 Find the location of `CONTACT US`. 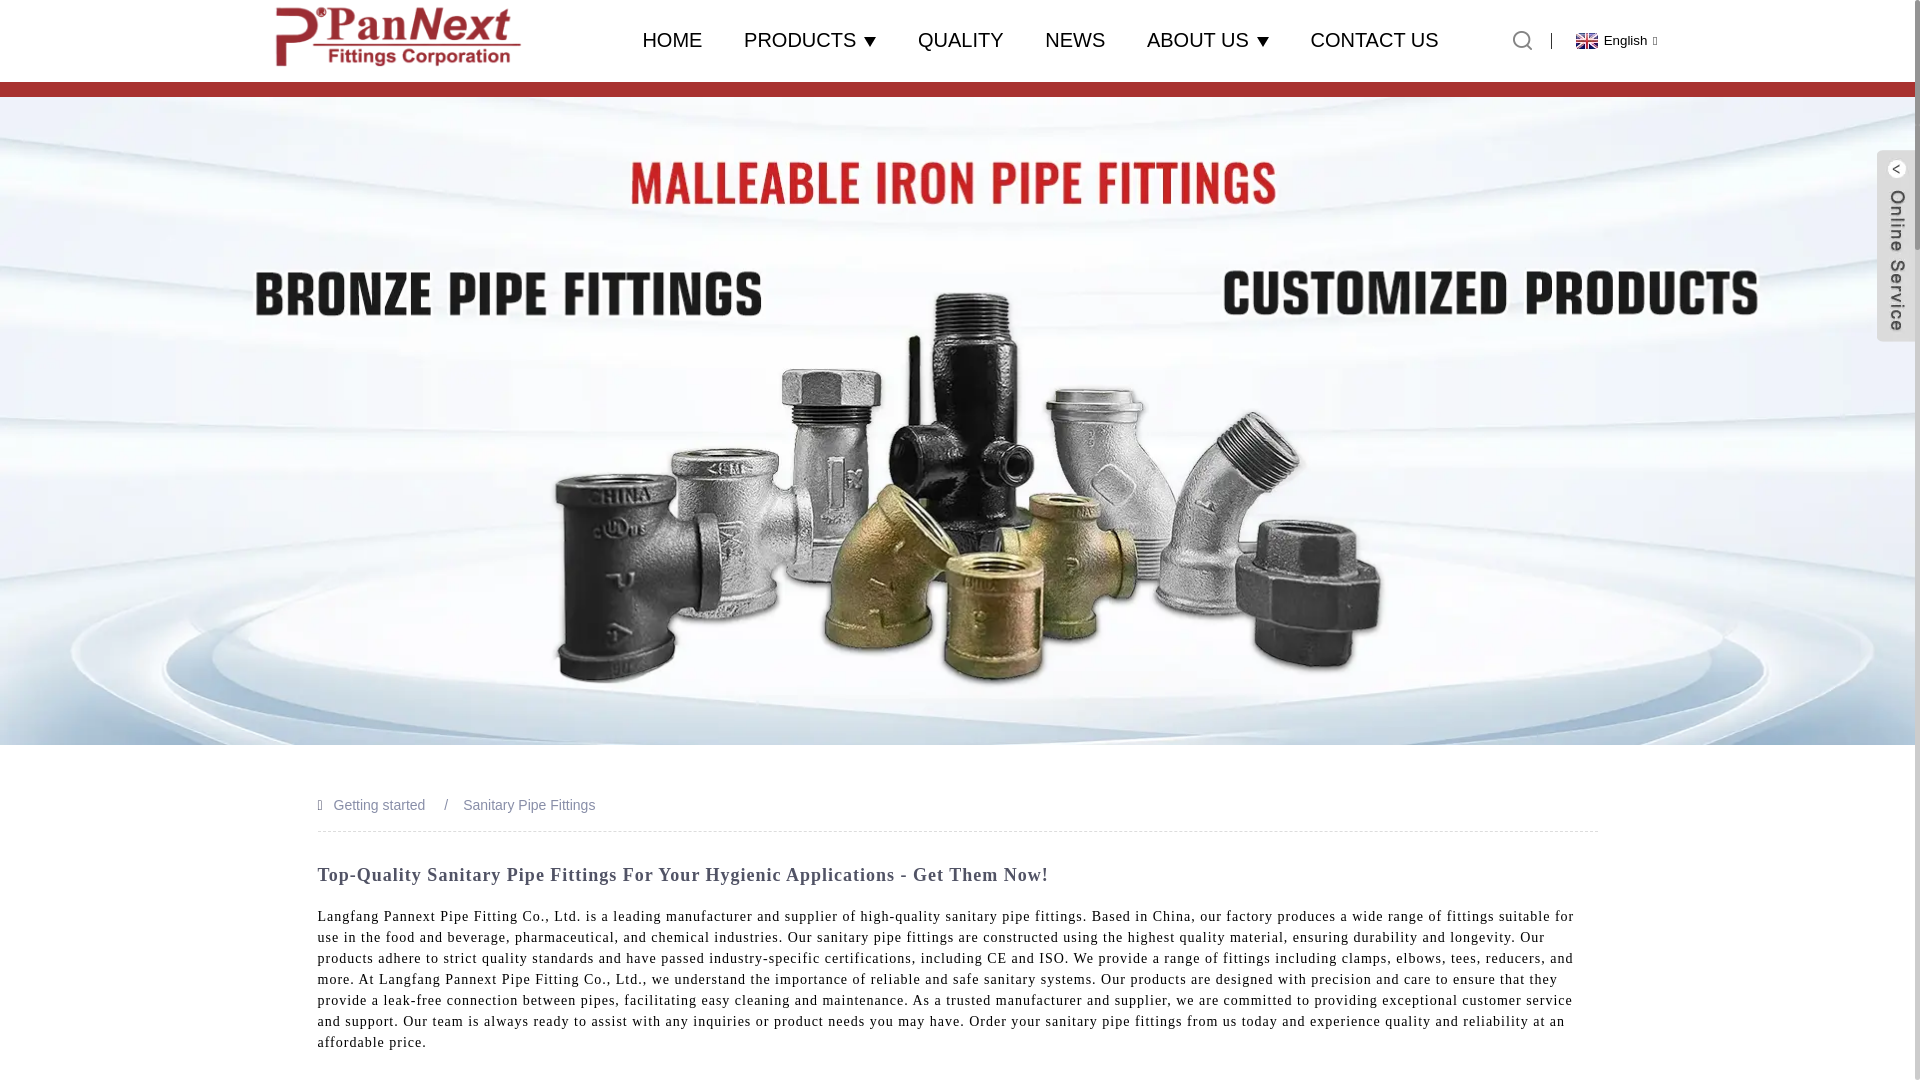

CONTACT US is located at coordinates (1374, 40).